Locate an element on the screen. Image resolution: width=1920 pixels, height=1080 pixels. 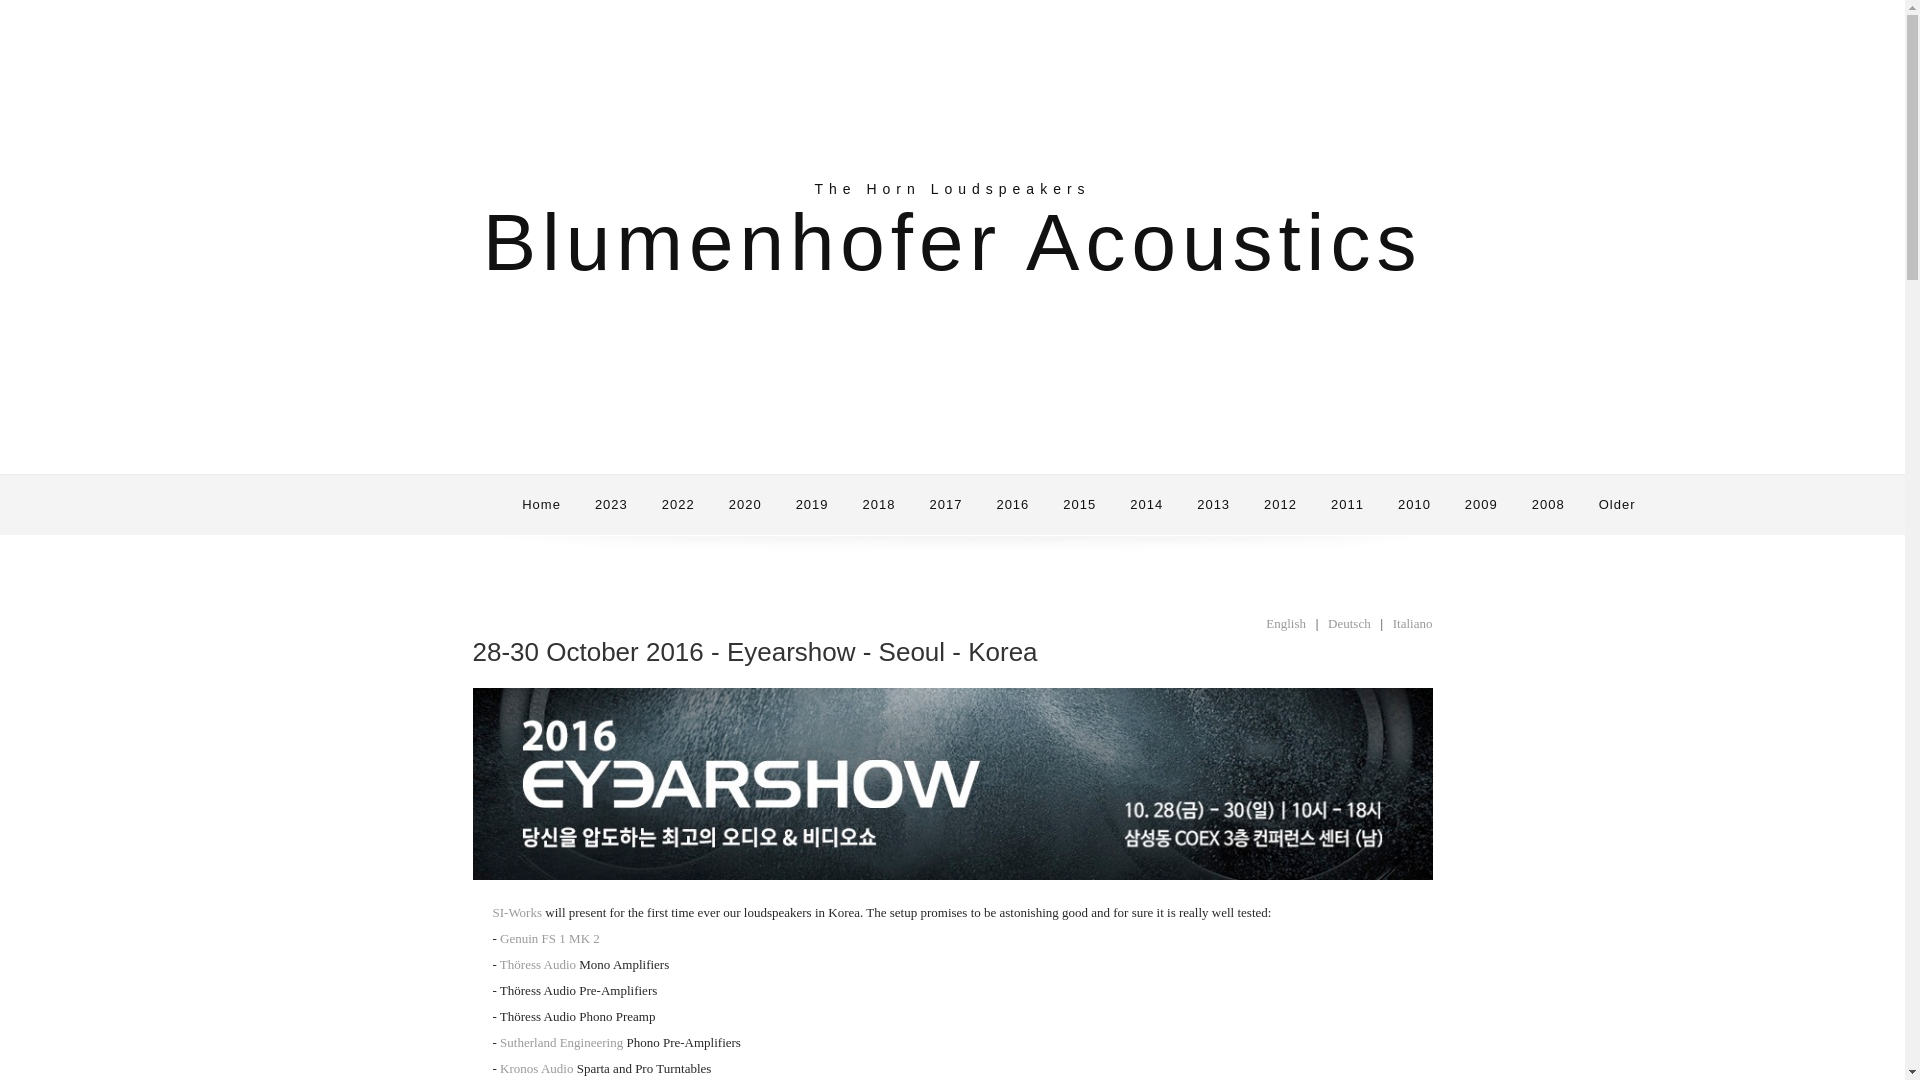
Home is located at coordinates (541, 505).